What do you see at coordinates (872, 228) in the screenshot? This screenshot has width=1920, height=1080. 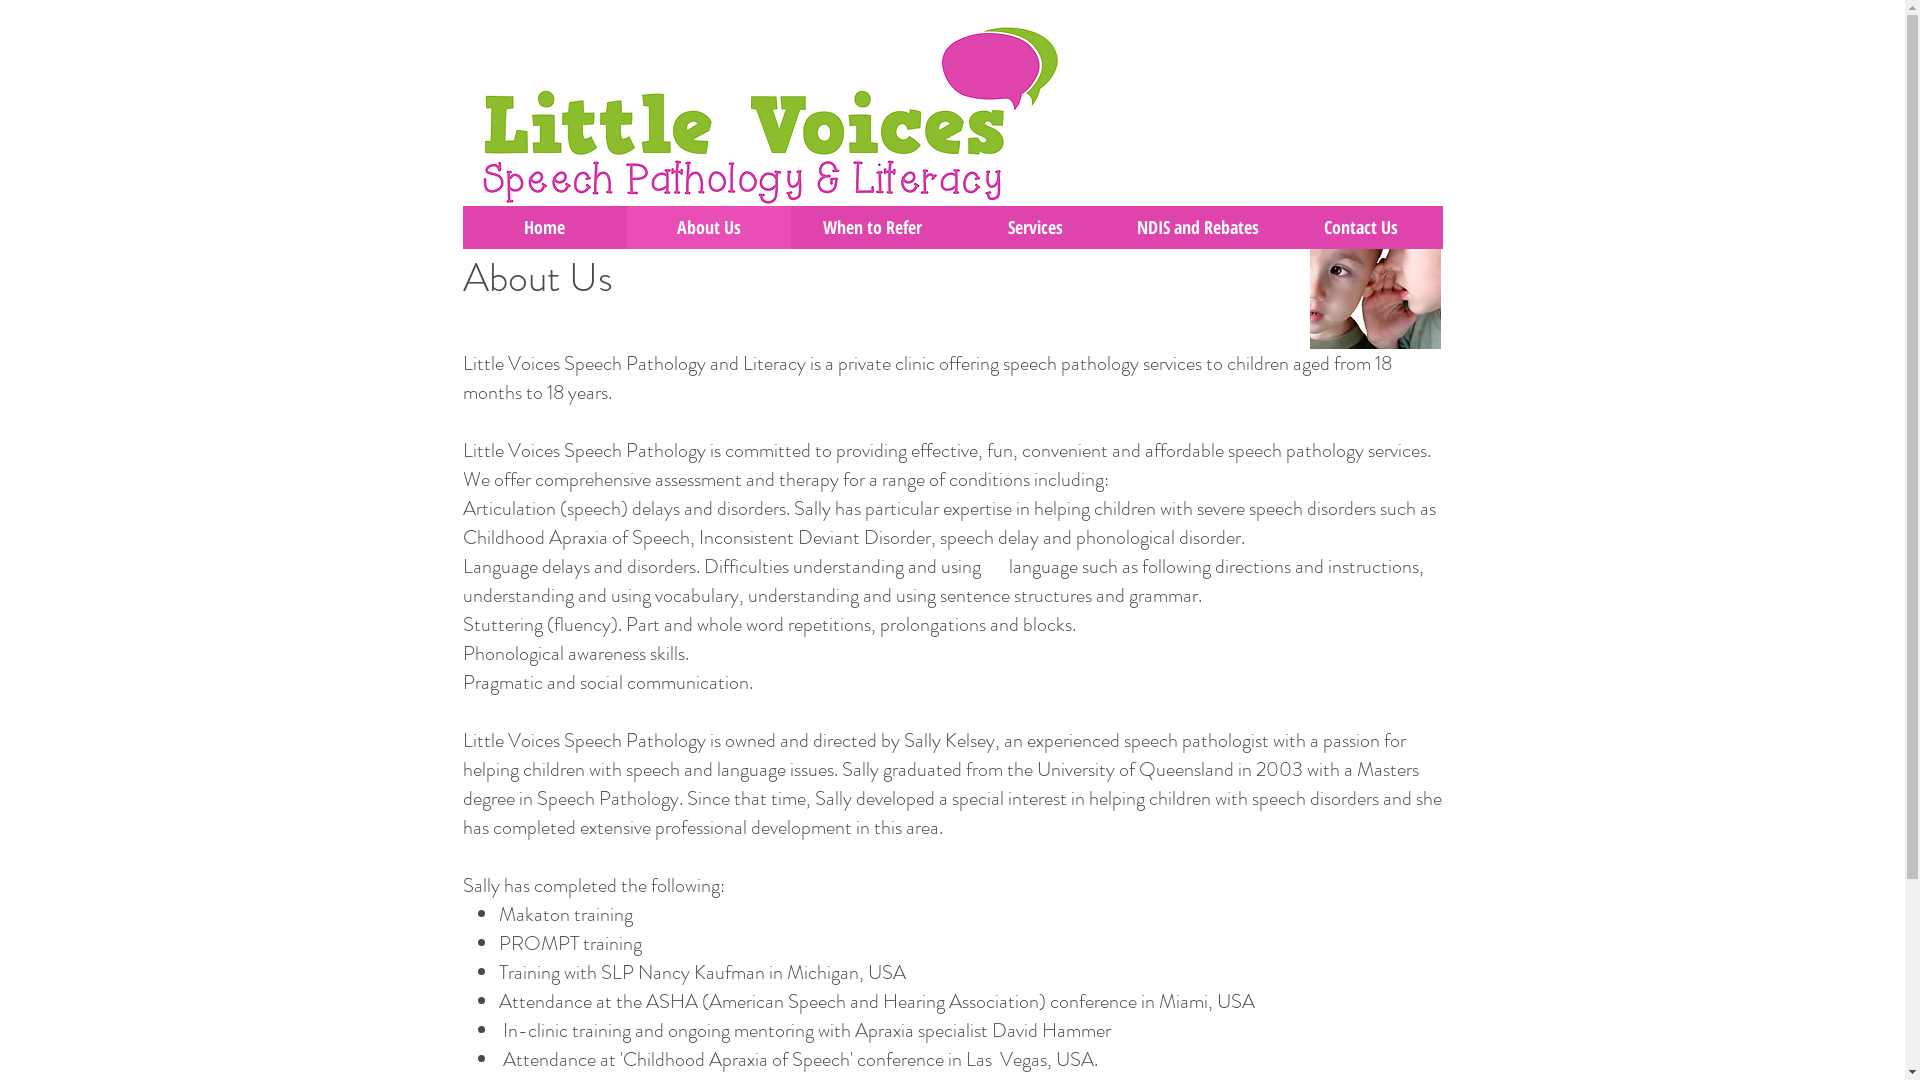 I see `When to Refer` at bounding box center [872, 228].